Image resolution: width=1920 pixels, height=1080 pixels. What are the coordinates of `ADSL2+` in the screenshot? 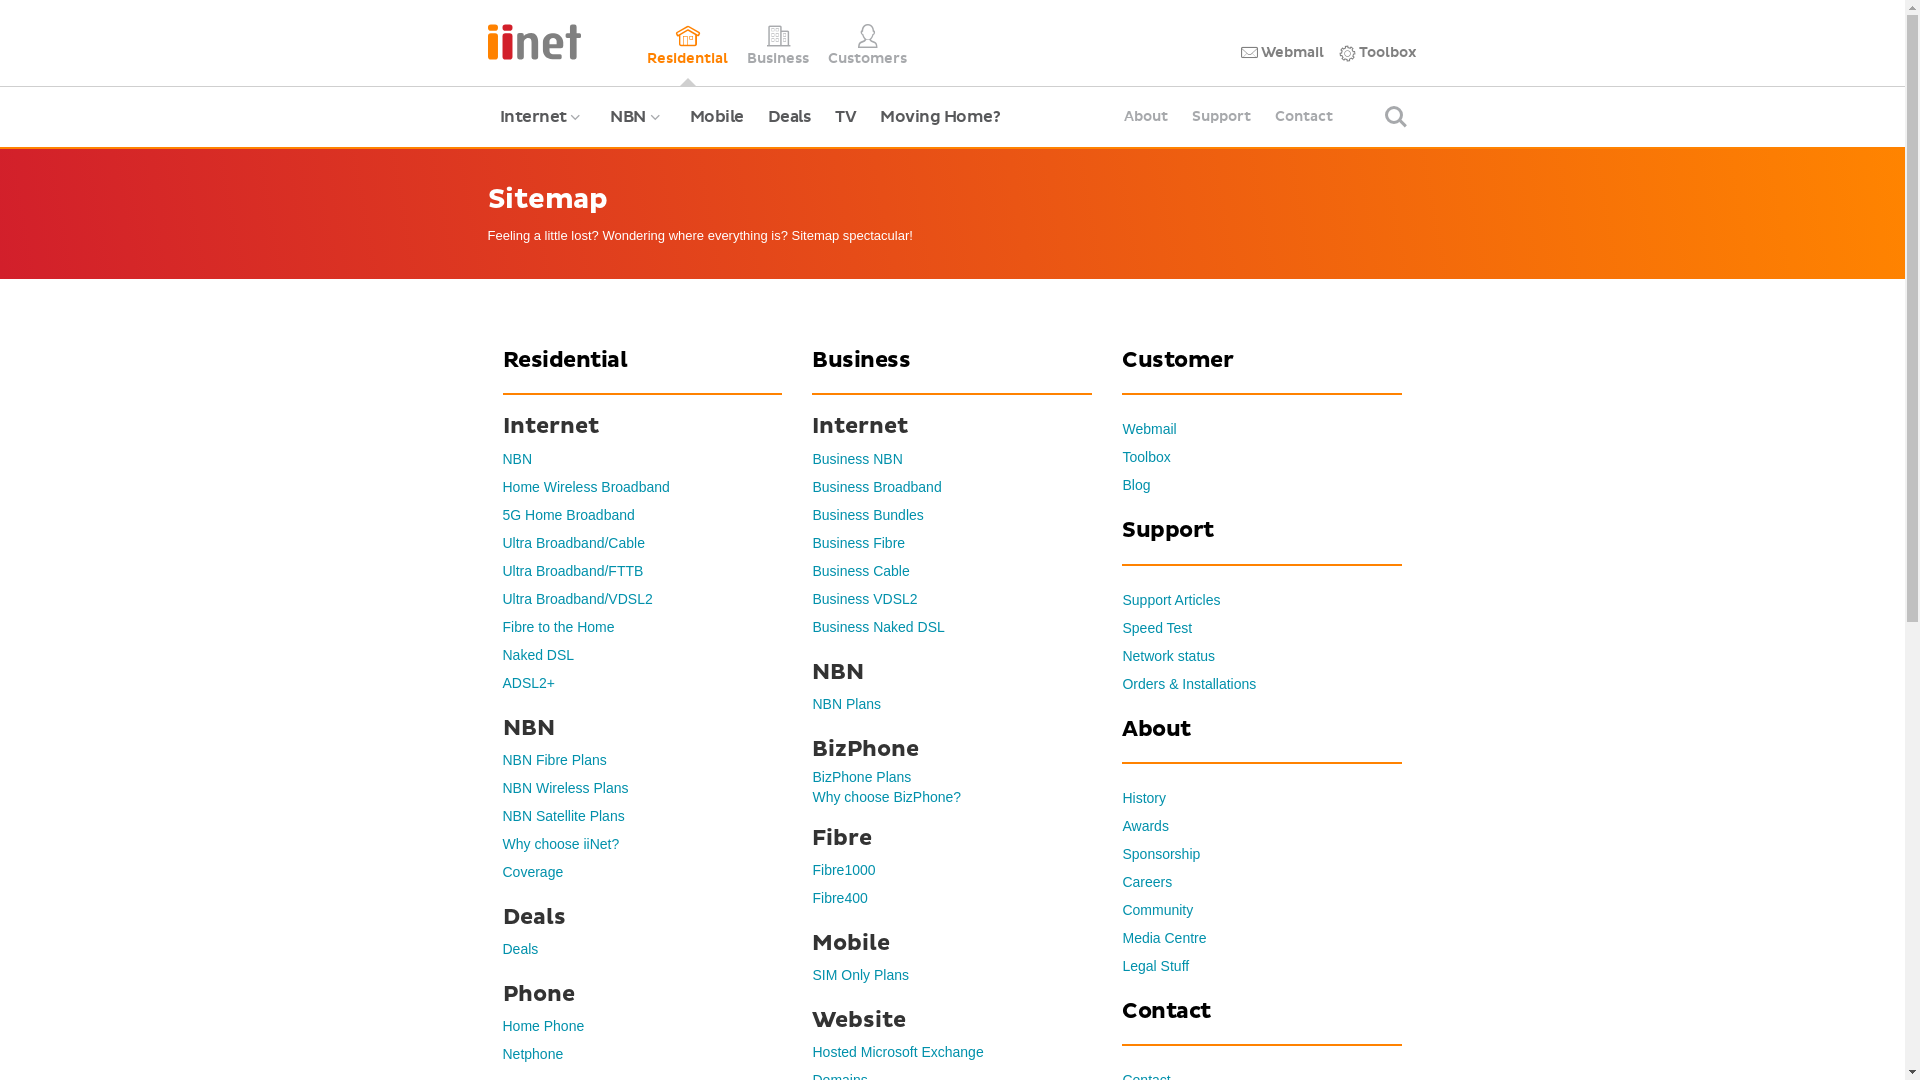 It's located at (528, 683).